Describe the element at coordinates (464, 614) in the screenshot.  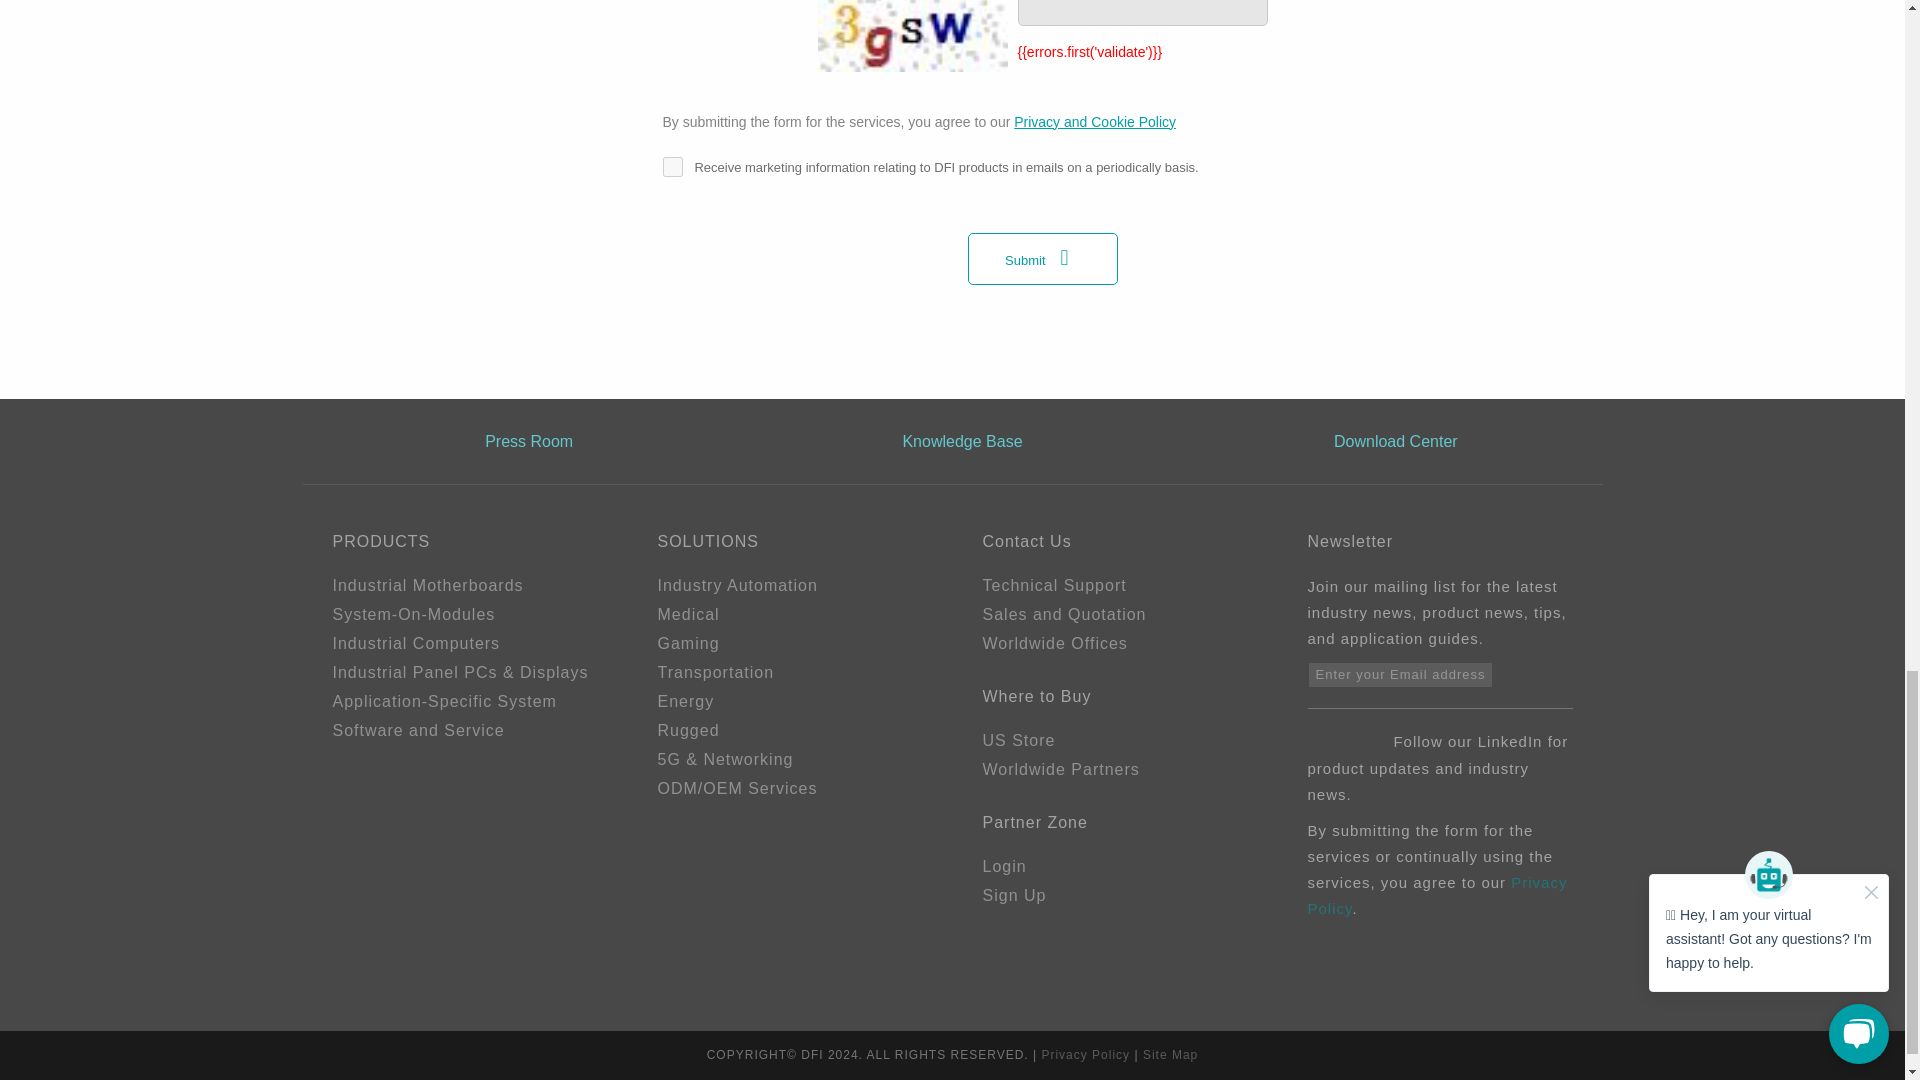
I see `System-On-Modules` at that location.